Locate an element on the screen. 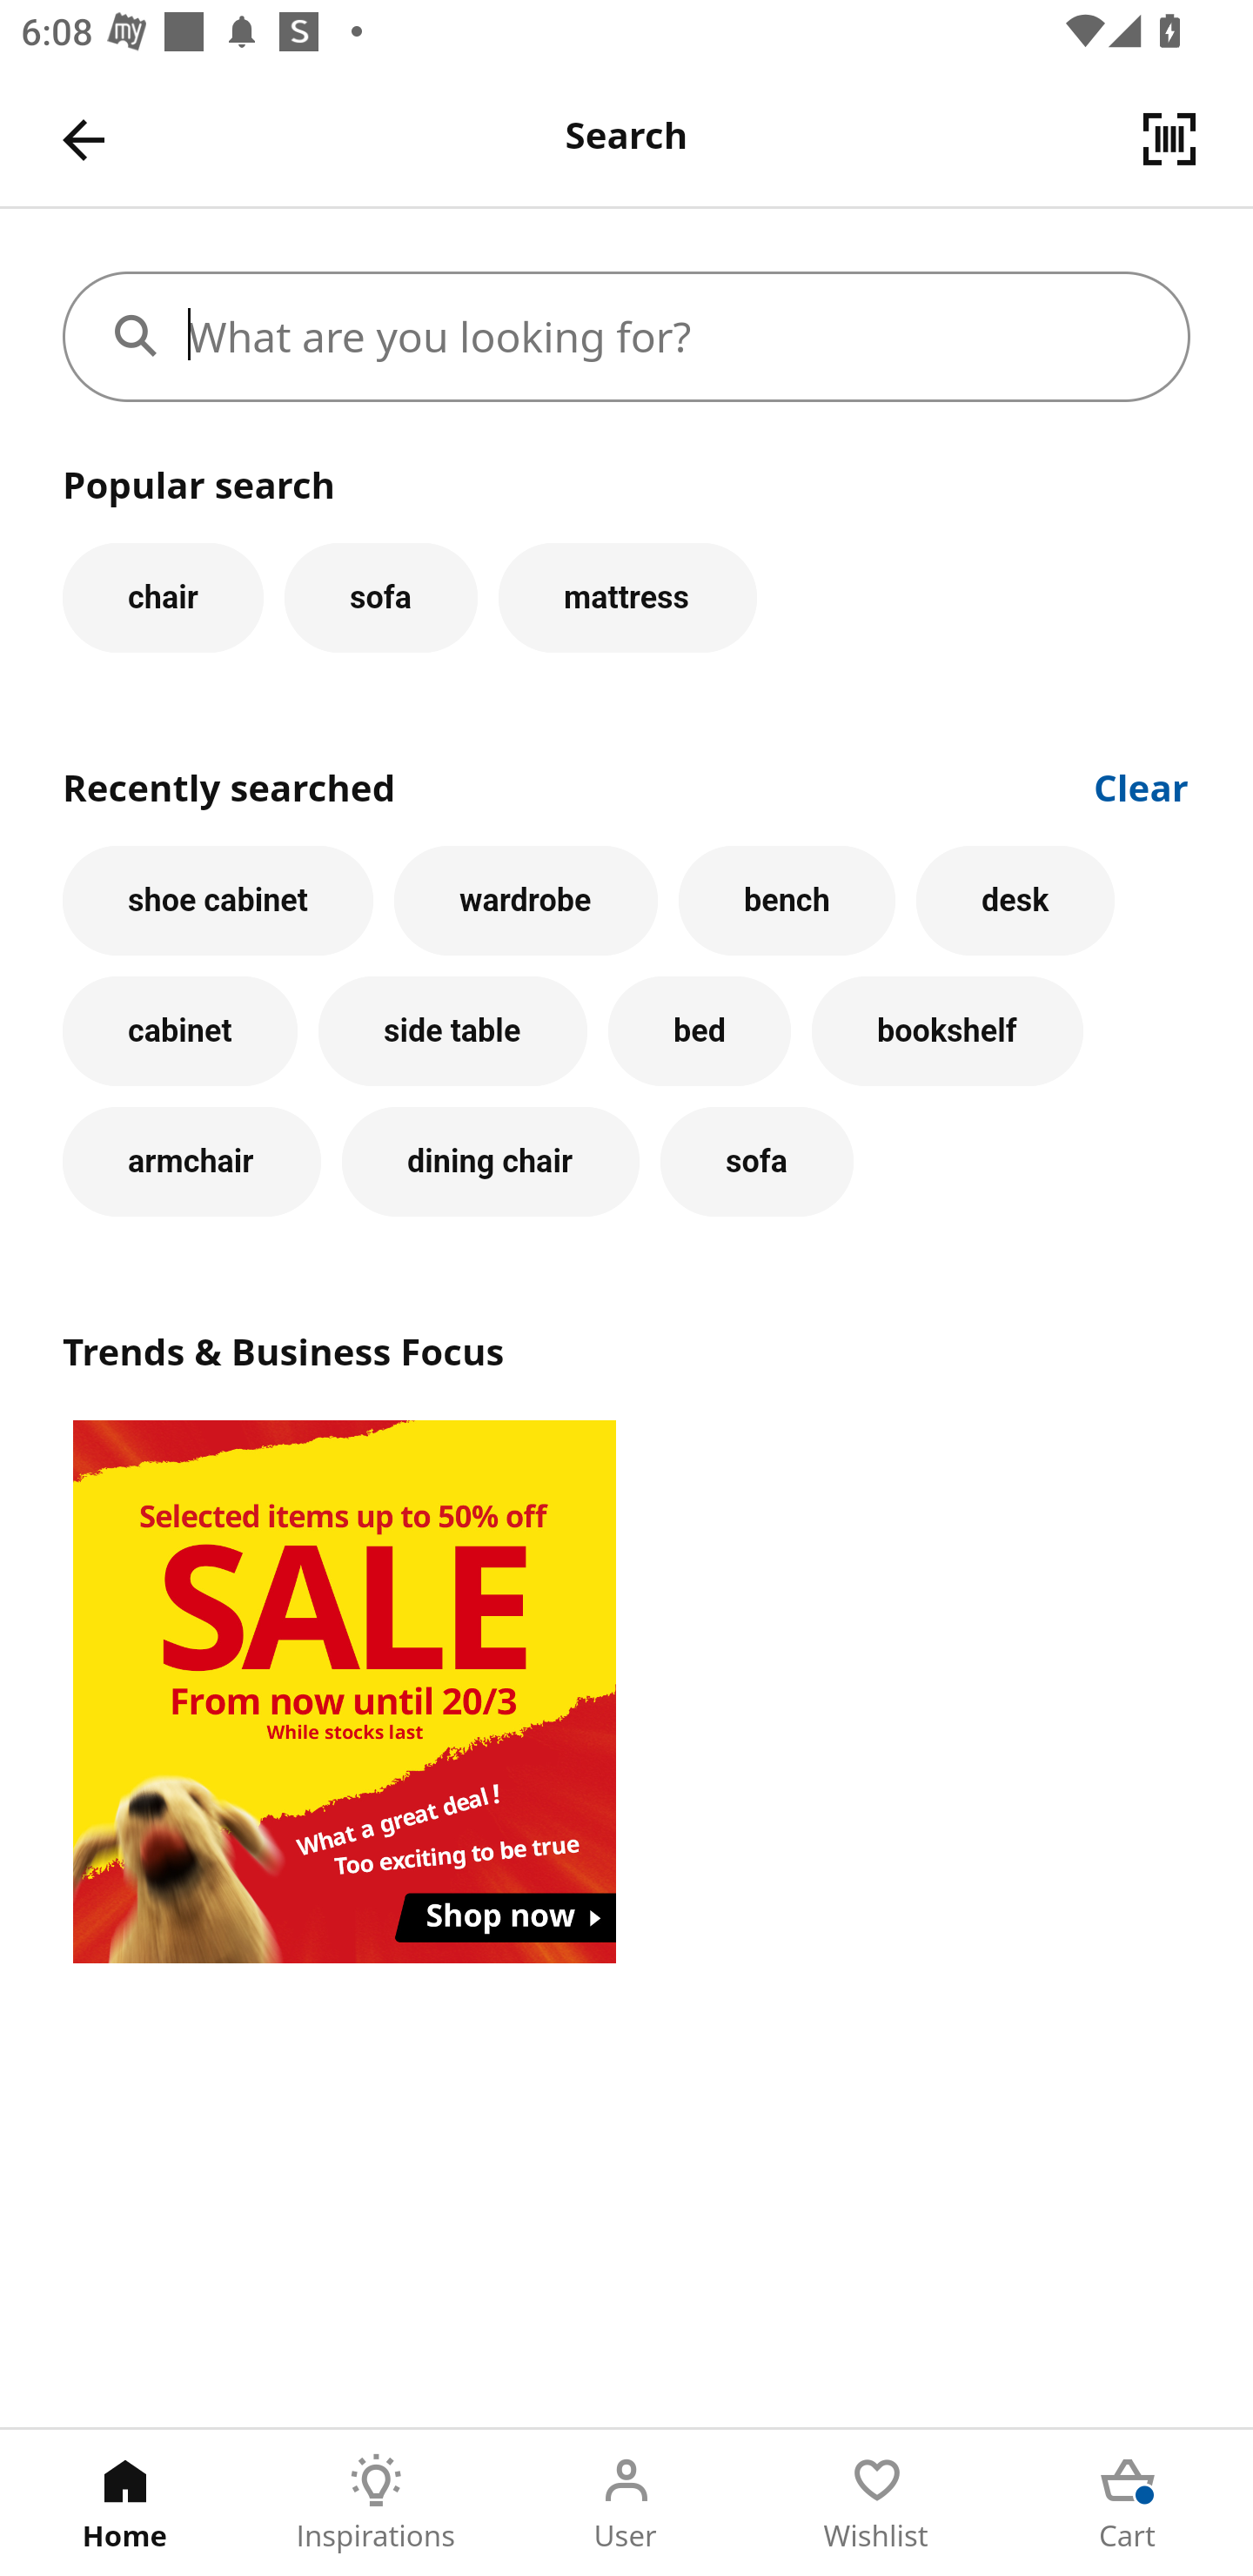  desk is located at coordinates (1015, 900).